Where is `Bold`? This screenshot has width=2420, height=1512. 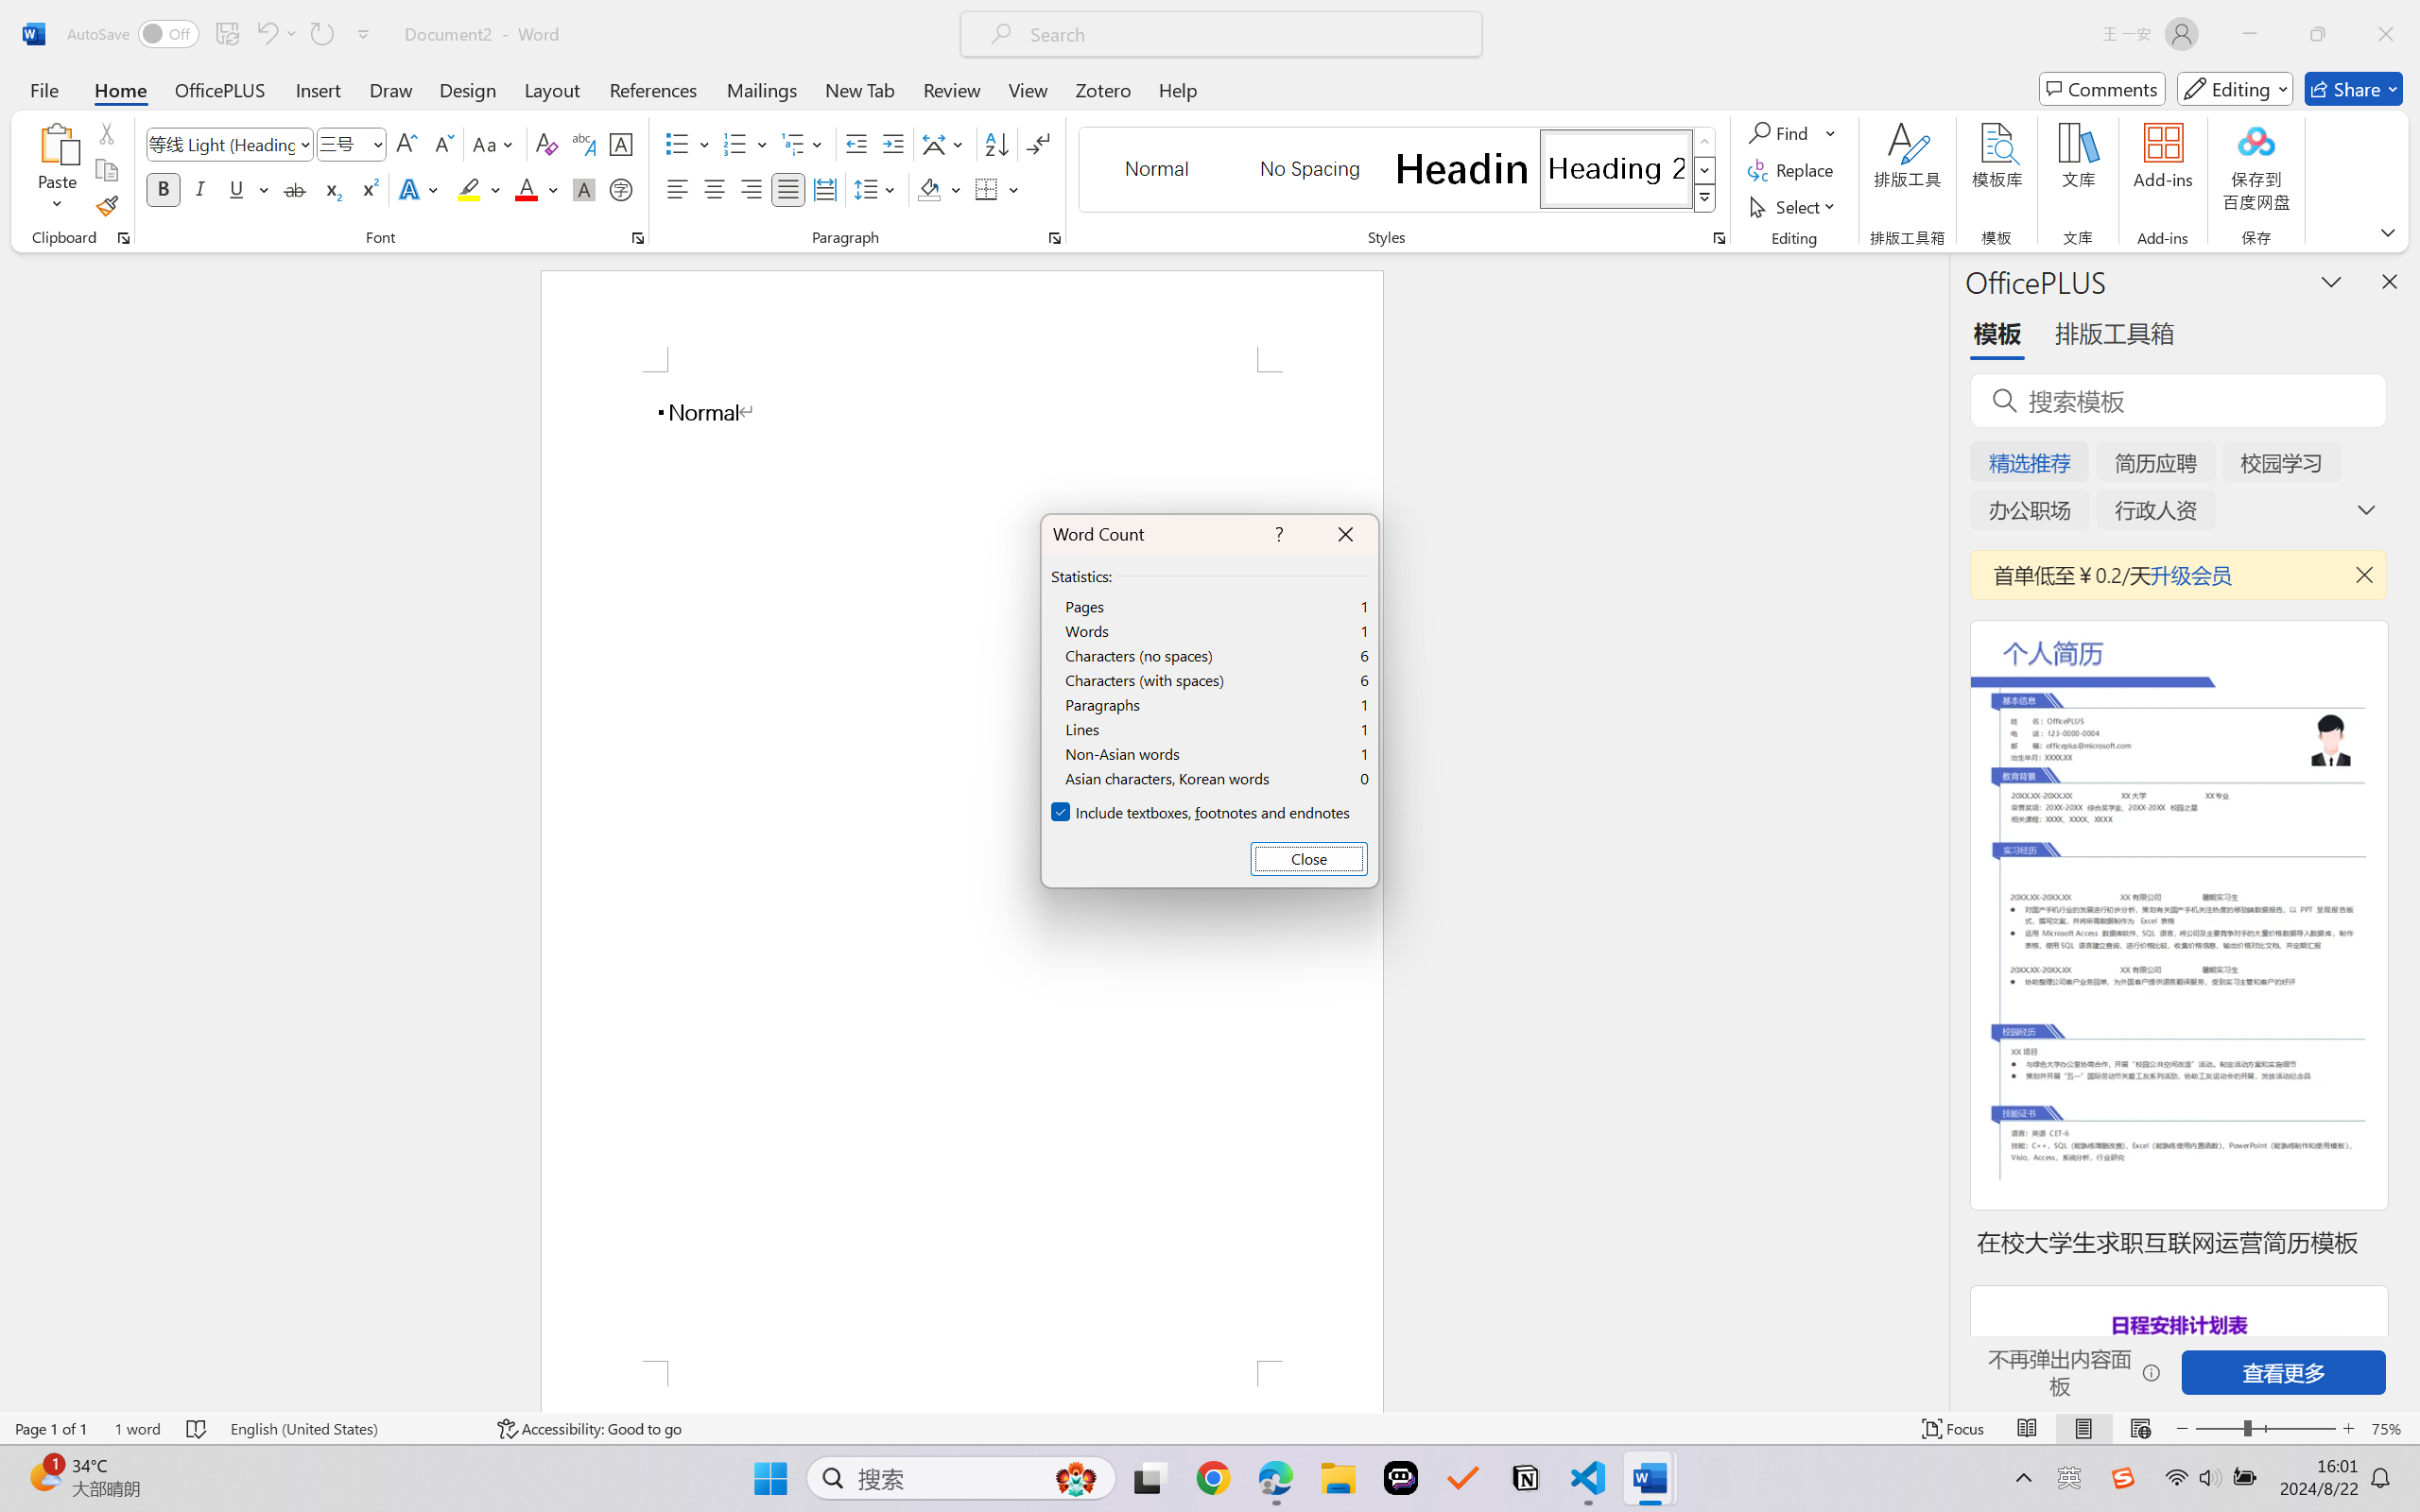 Bold is located at coordinates (164, 189).